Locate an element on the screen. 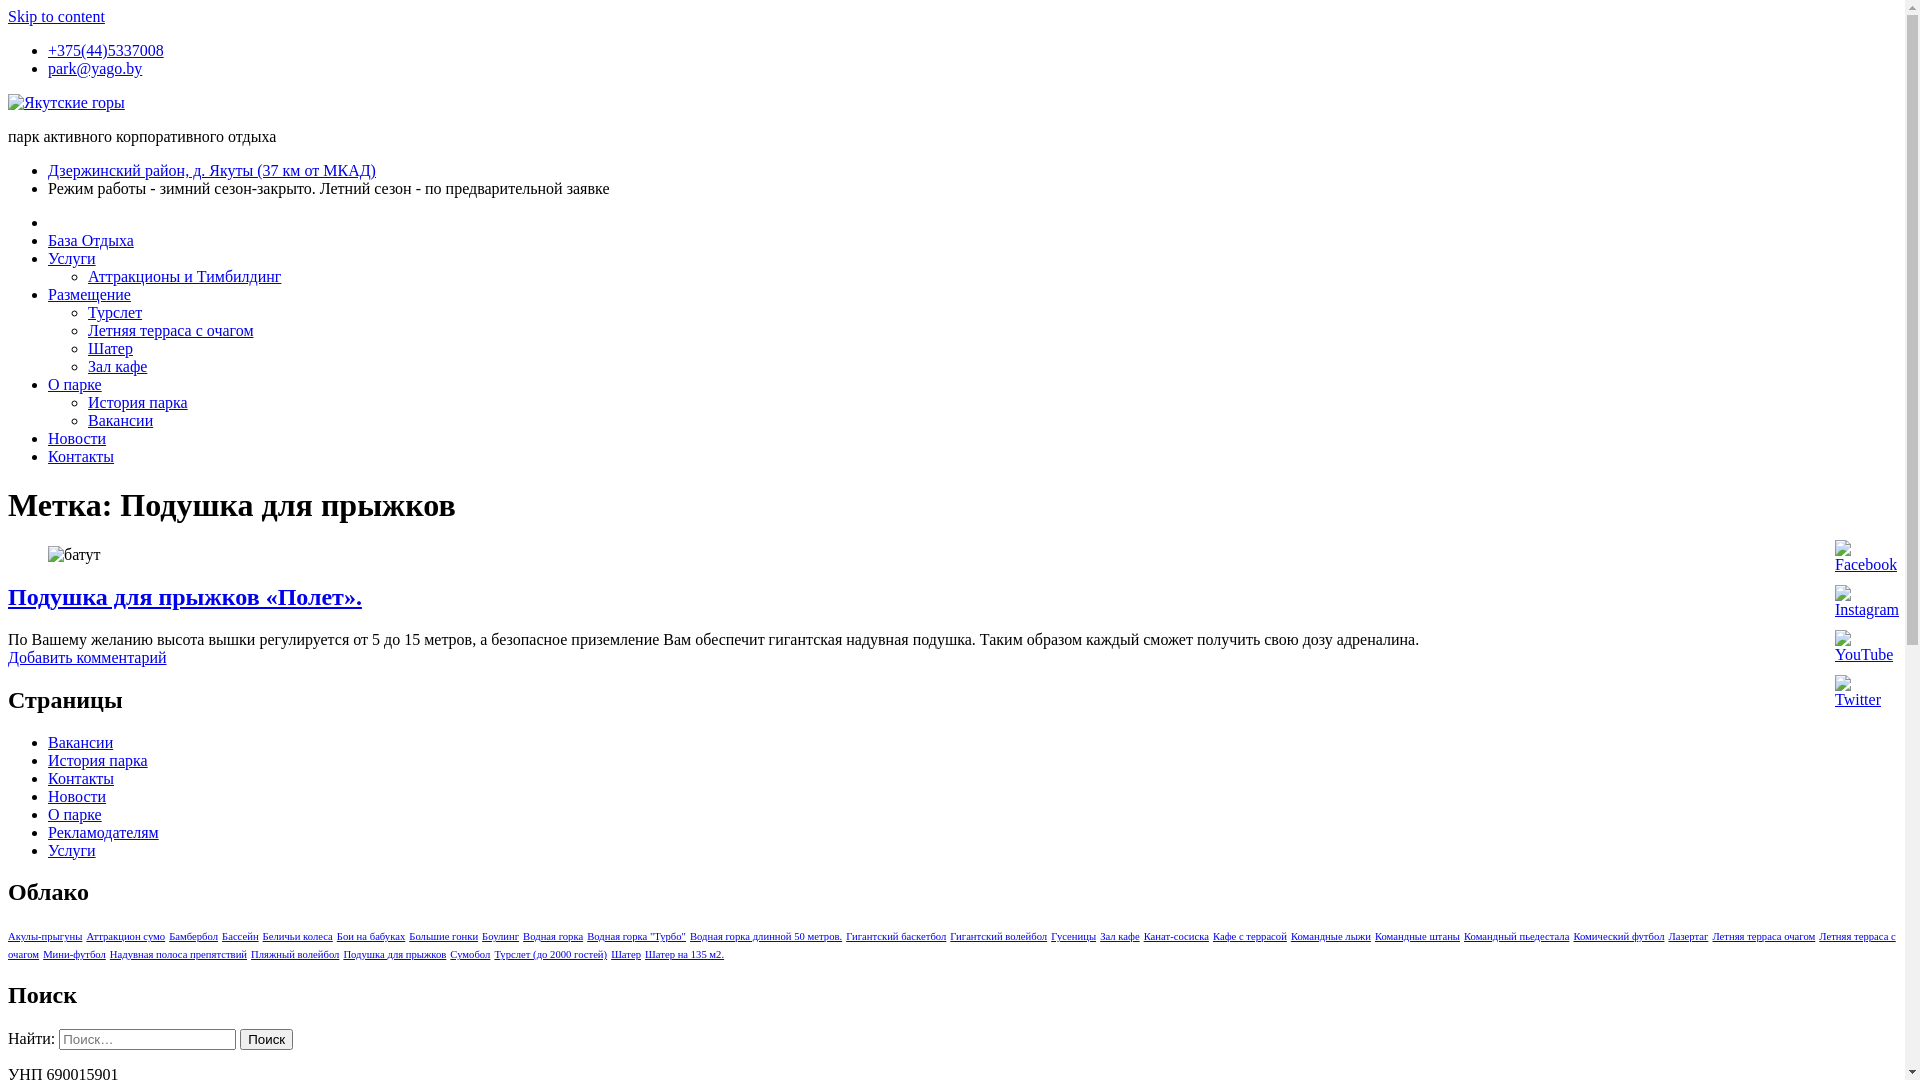 The width and height of the screenshot is (1920, 1080). Skip to content is located at coordinates (56, 16).